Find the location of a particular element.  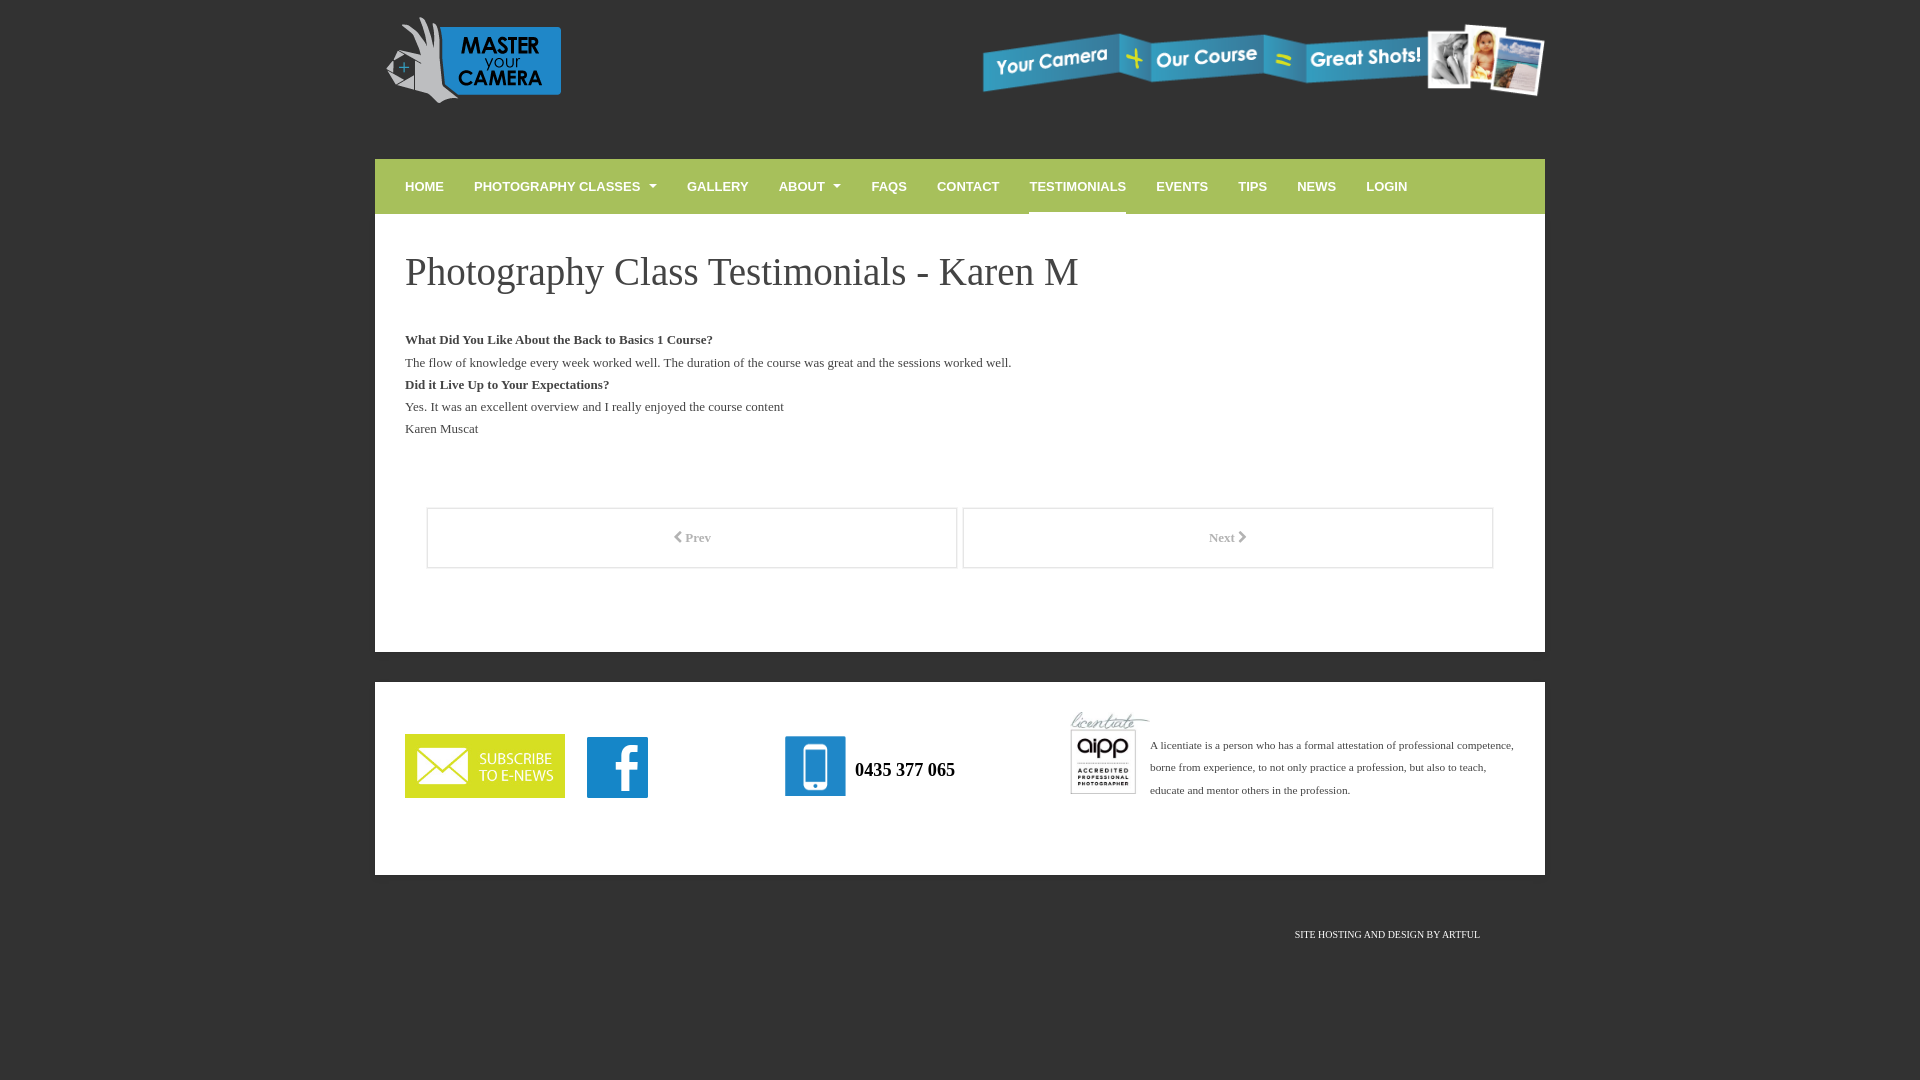

GALLERY is located at coordinates (718, 186).